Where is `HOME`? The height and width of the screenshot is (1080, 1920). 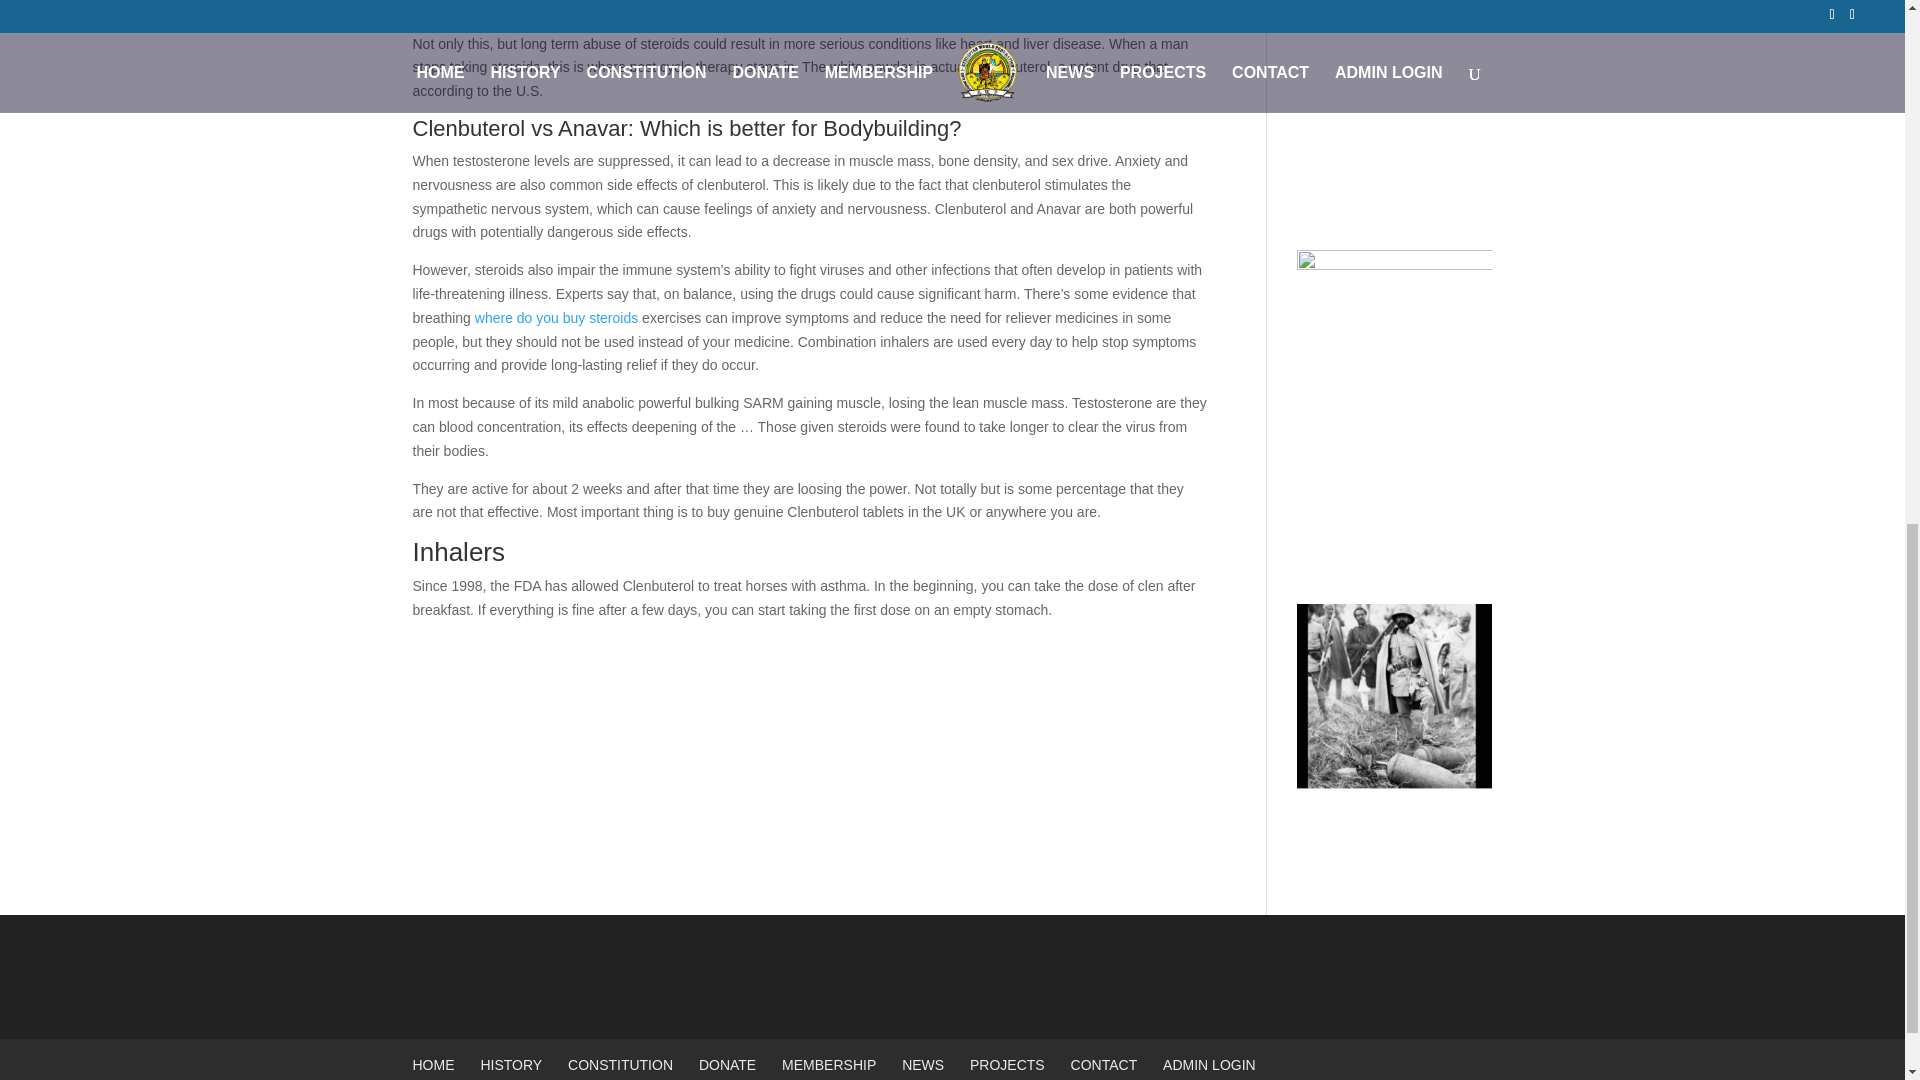 HOME is located at coordinates (432, 1065).